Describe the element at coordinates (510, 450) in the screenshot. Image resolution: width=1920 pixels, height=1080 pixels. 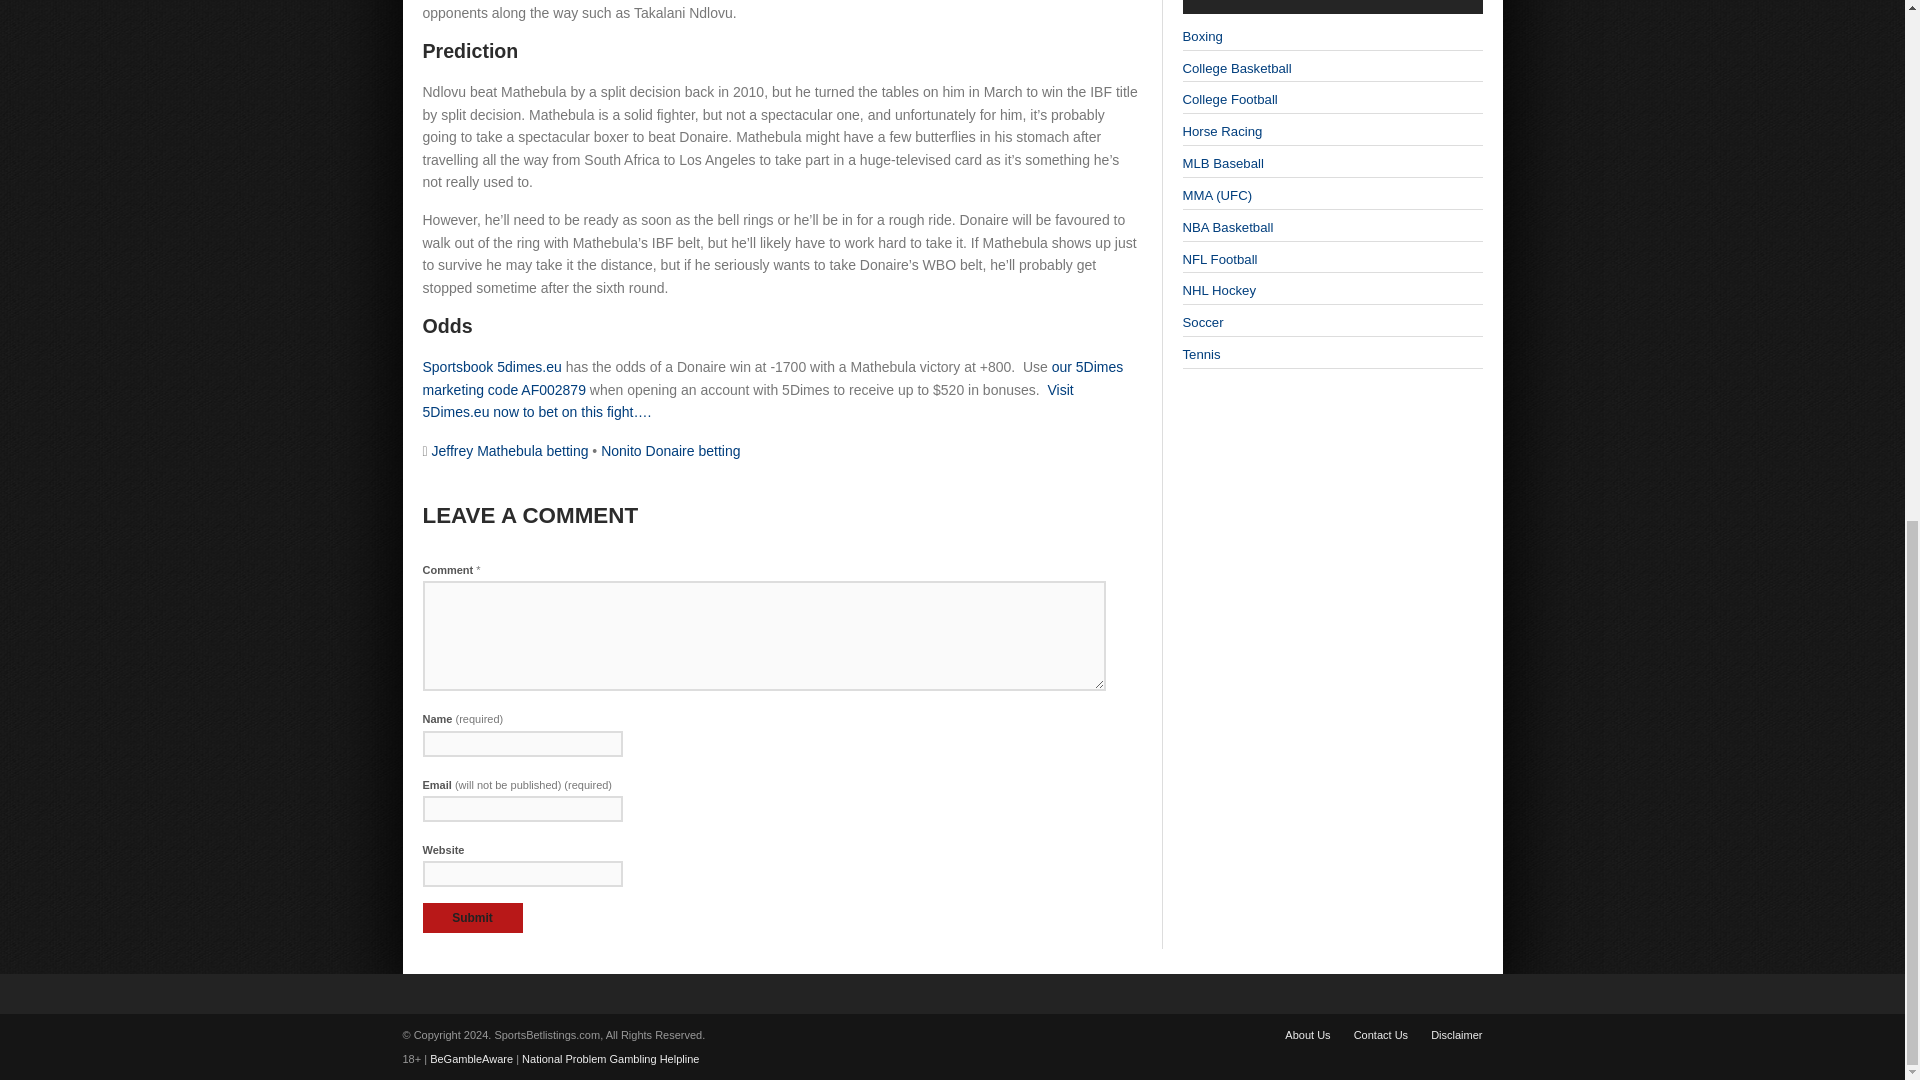
I see `Jeffrey Mathebula betting` at that location.